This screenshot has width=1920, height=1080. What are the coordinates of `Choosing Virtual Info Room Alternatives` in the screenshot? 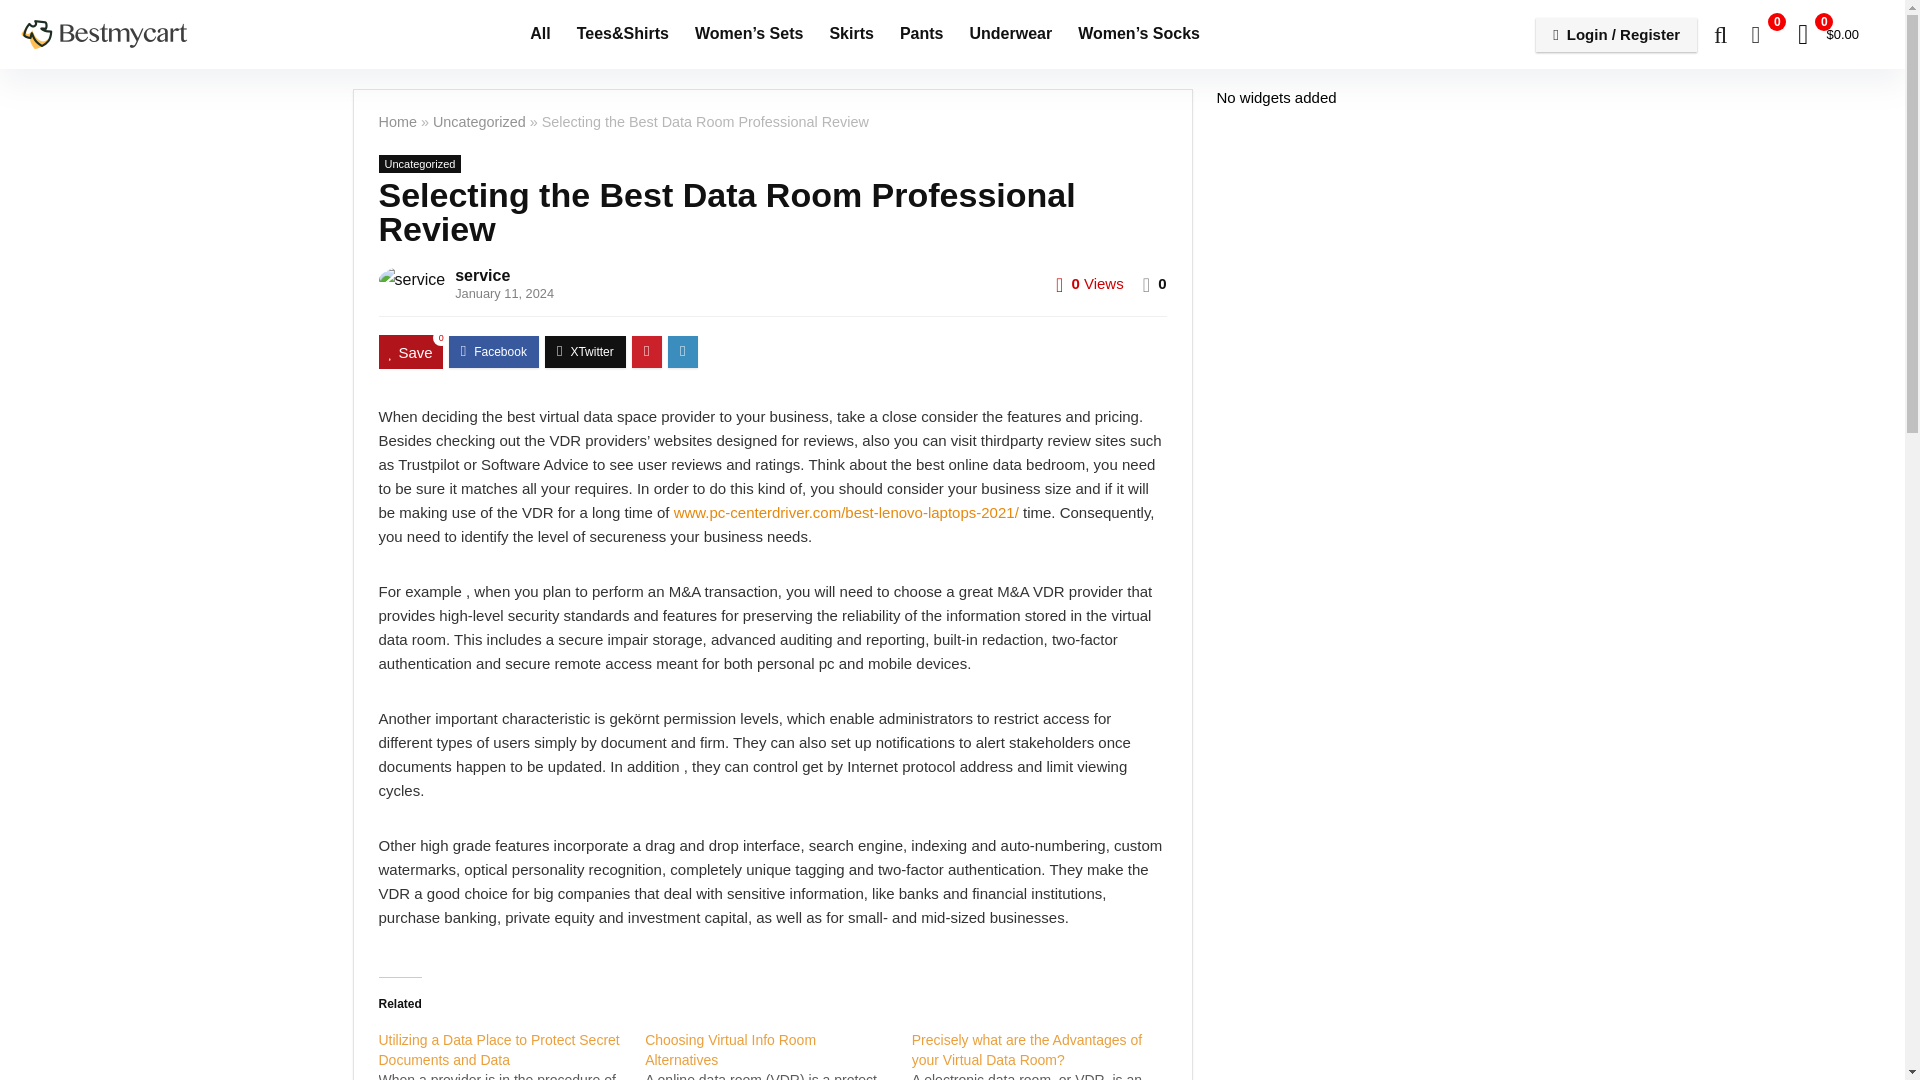 It's located at (778, 1055).